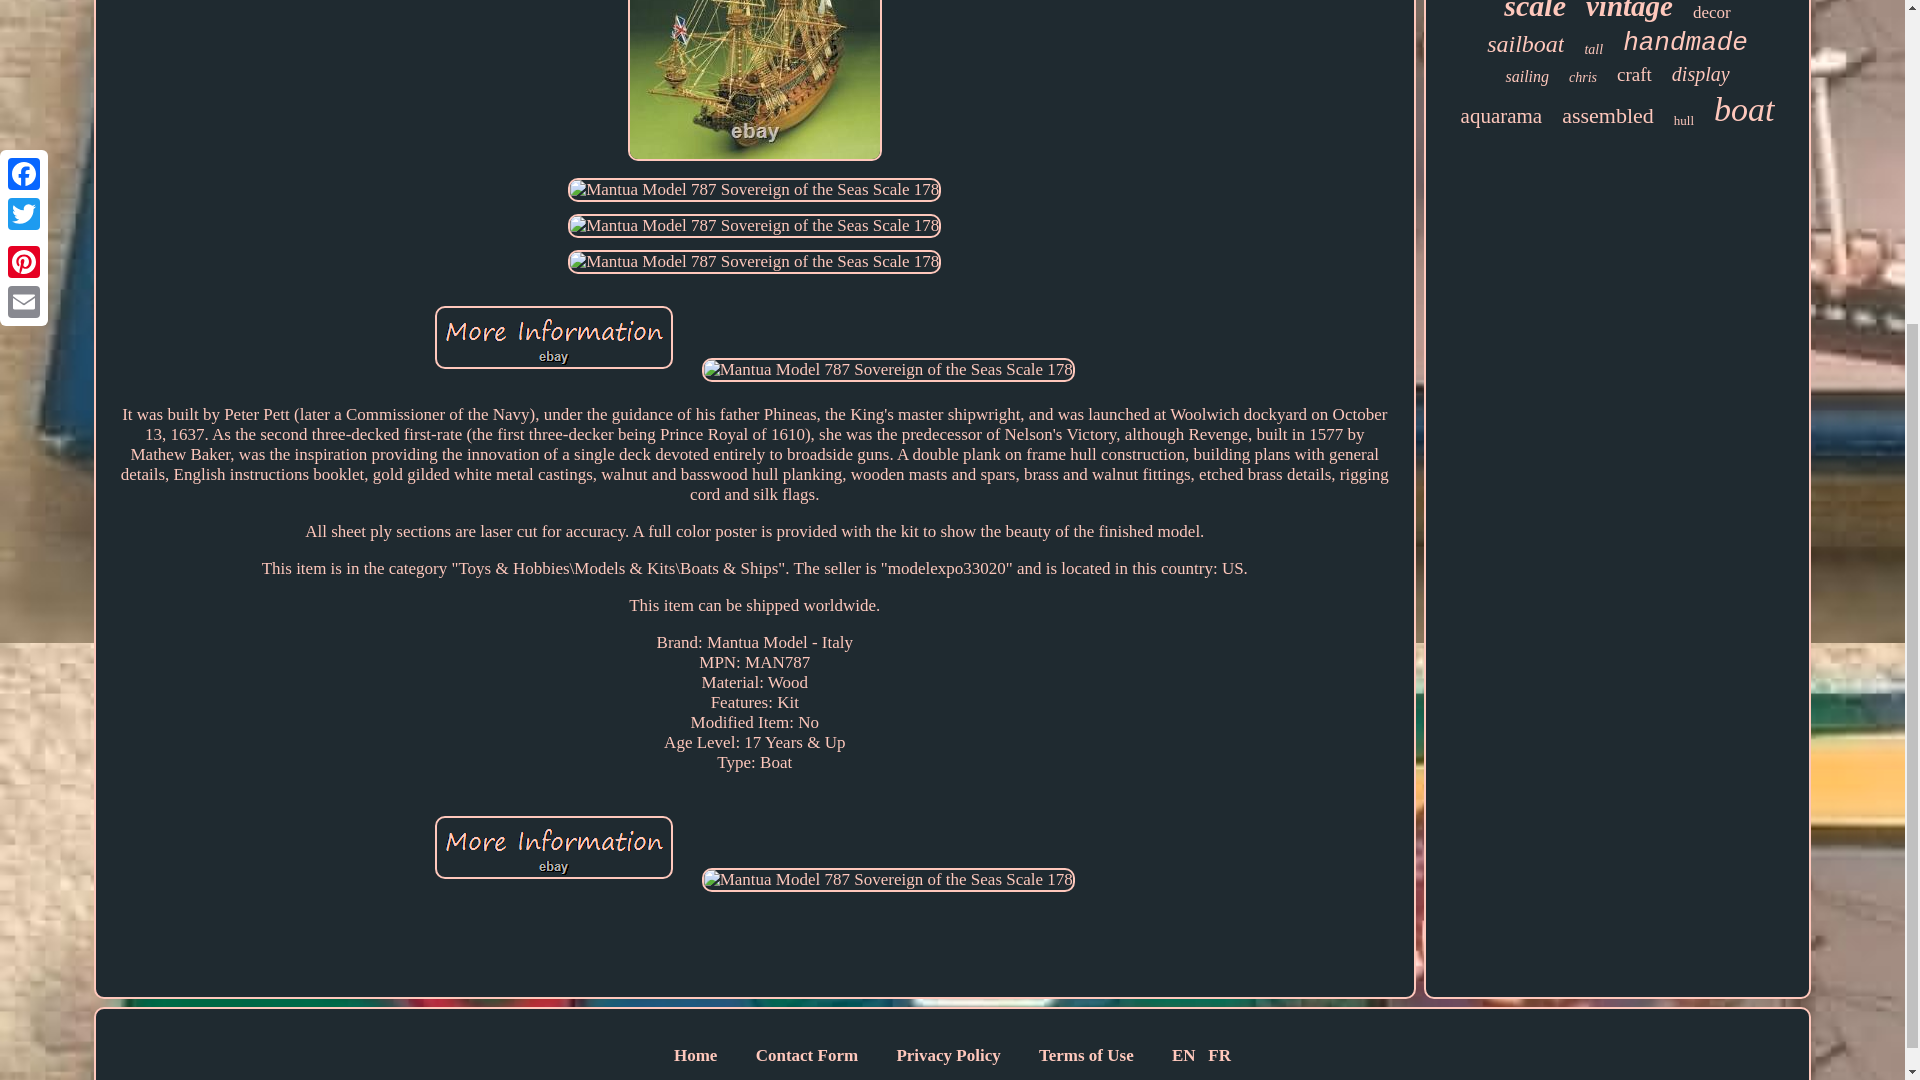 The image size is (1920, 1080). What do you see at coordinates (754, 190) in the screenshot?
I see `Mantua Model 787 Sovereign of the Seas Scale 178` at bounding box center [754, 190].